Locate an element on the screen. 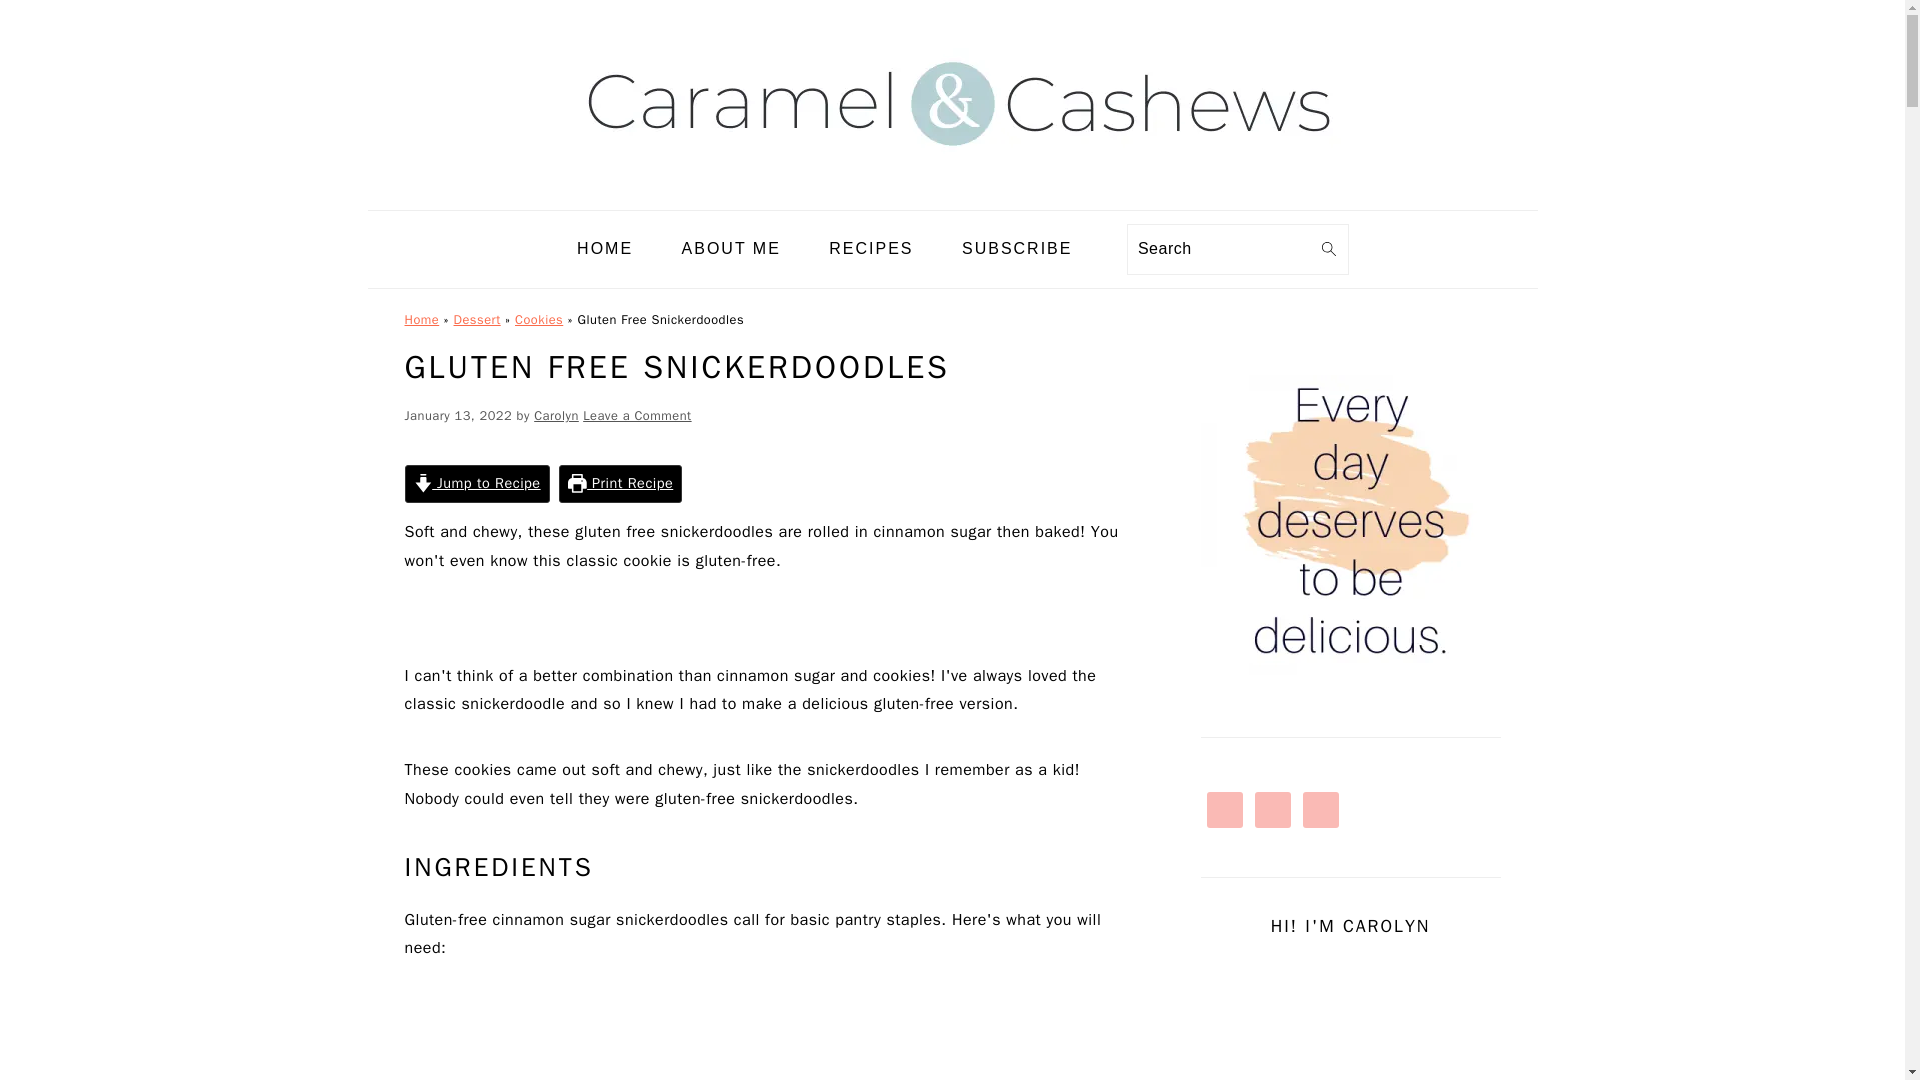  Dessert is located at coordinates (477, 320).